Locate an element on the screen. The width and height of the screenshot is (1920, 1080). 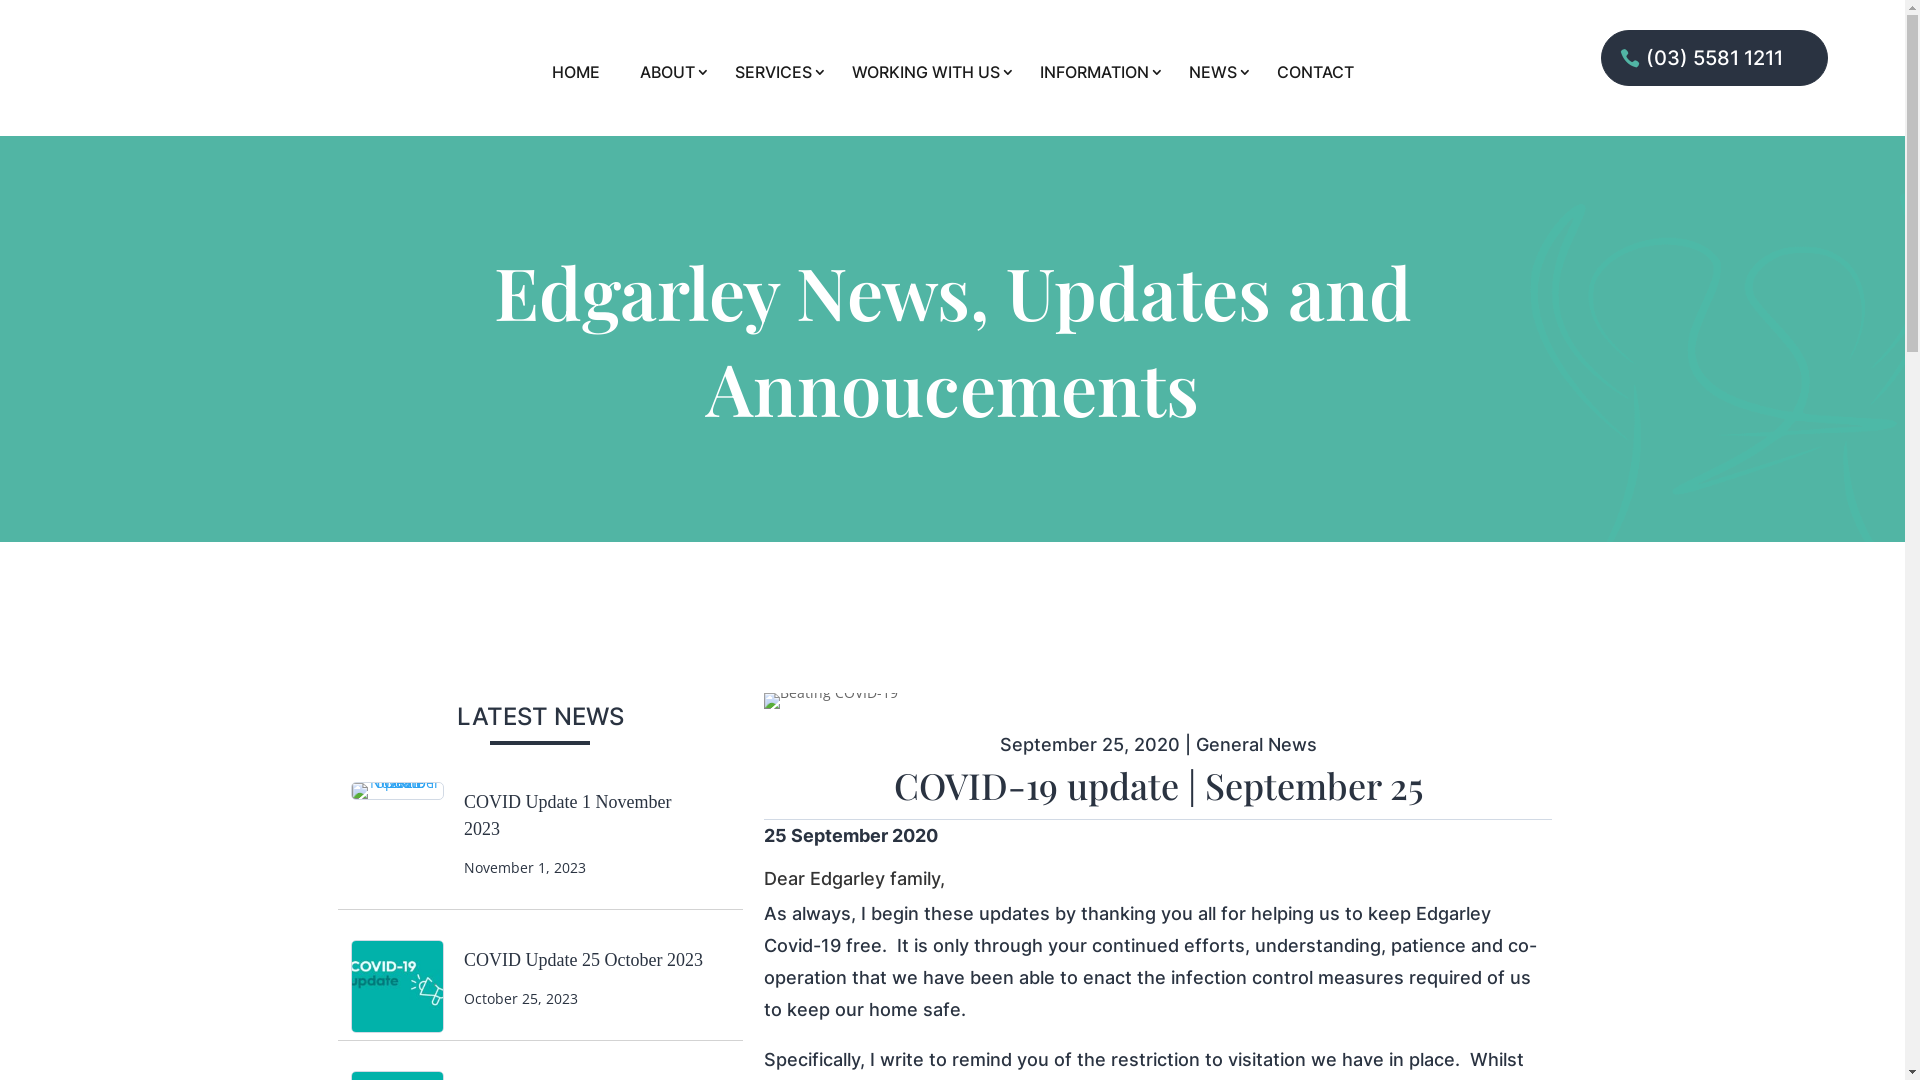
SERVICES is located at coordinates (772, 77).